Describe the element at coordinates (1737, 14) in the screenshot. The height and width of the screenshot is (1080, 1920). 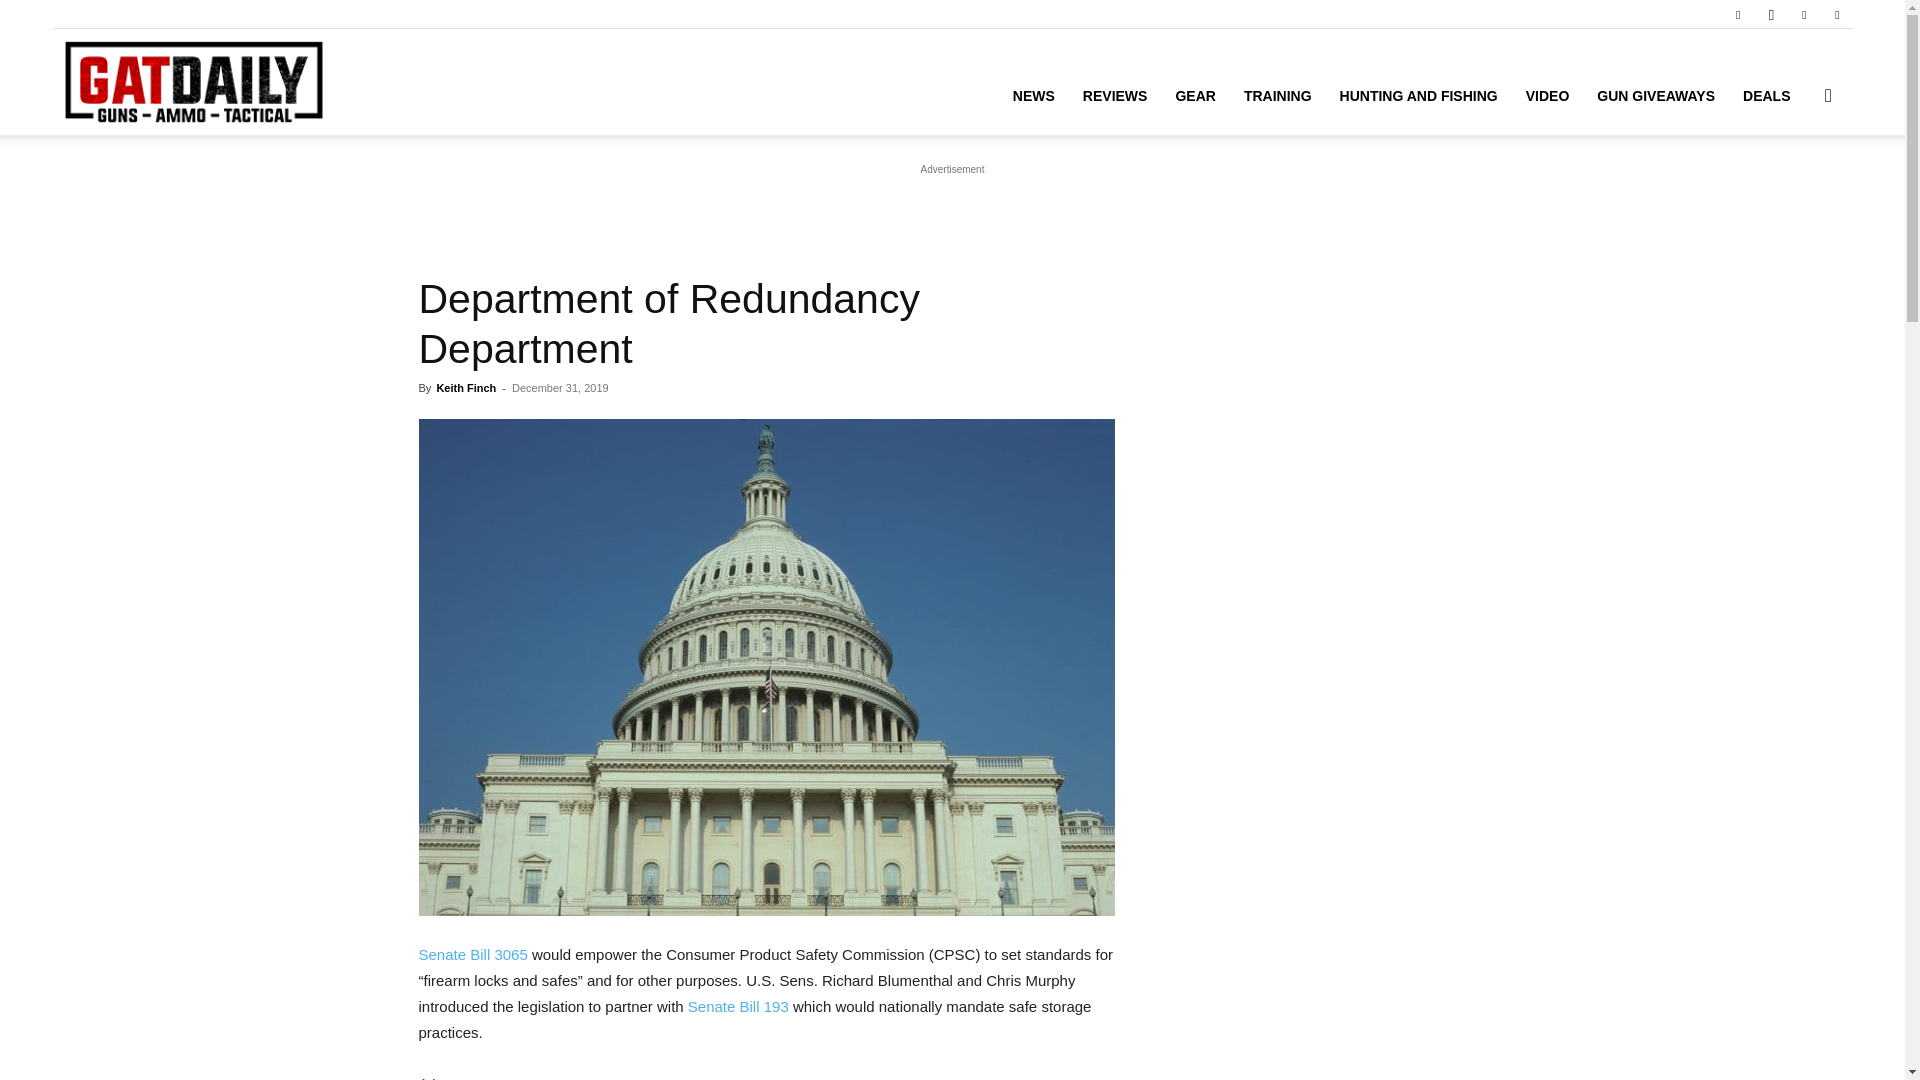
I see `Facebook` at that location.